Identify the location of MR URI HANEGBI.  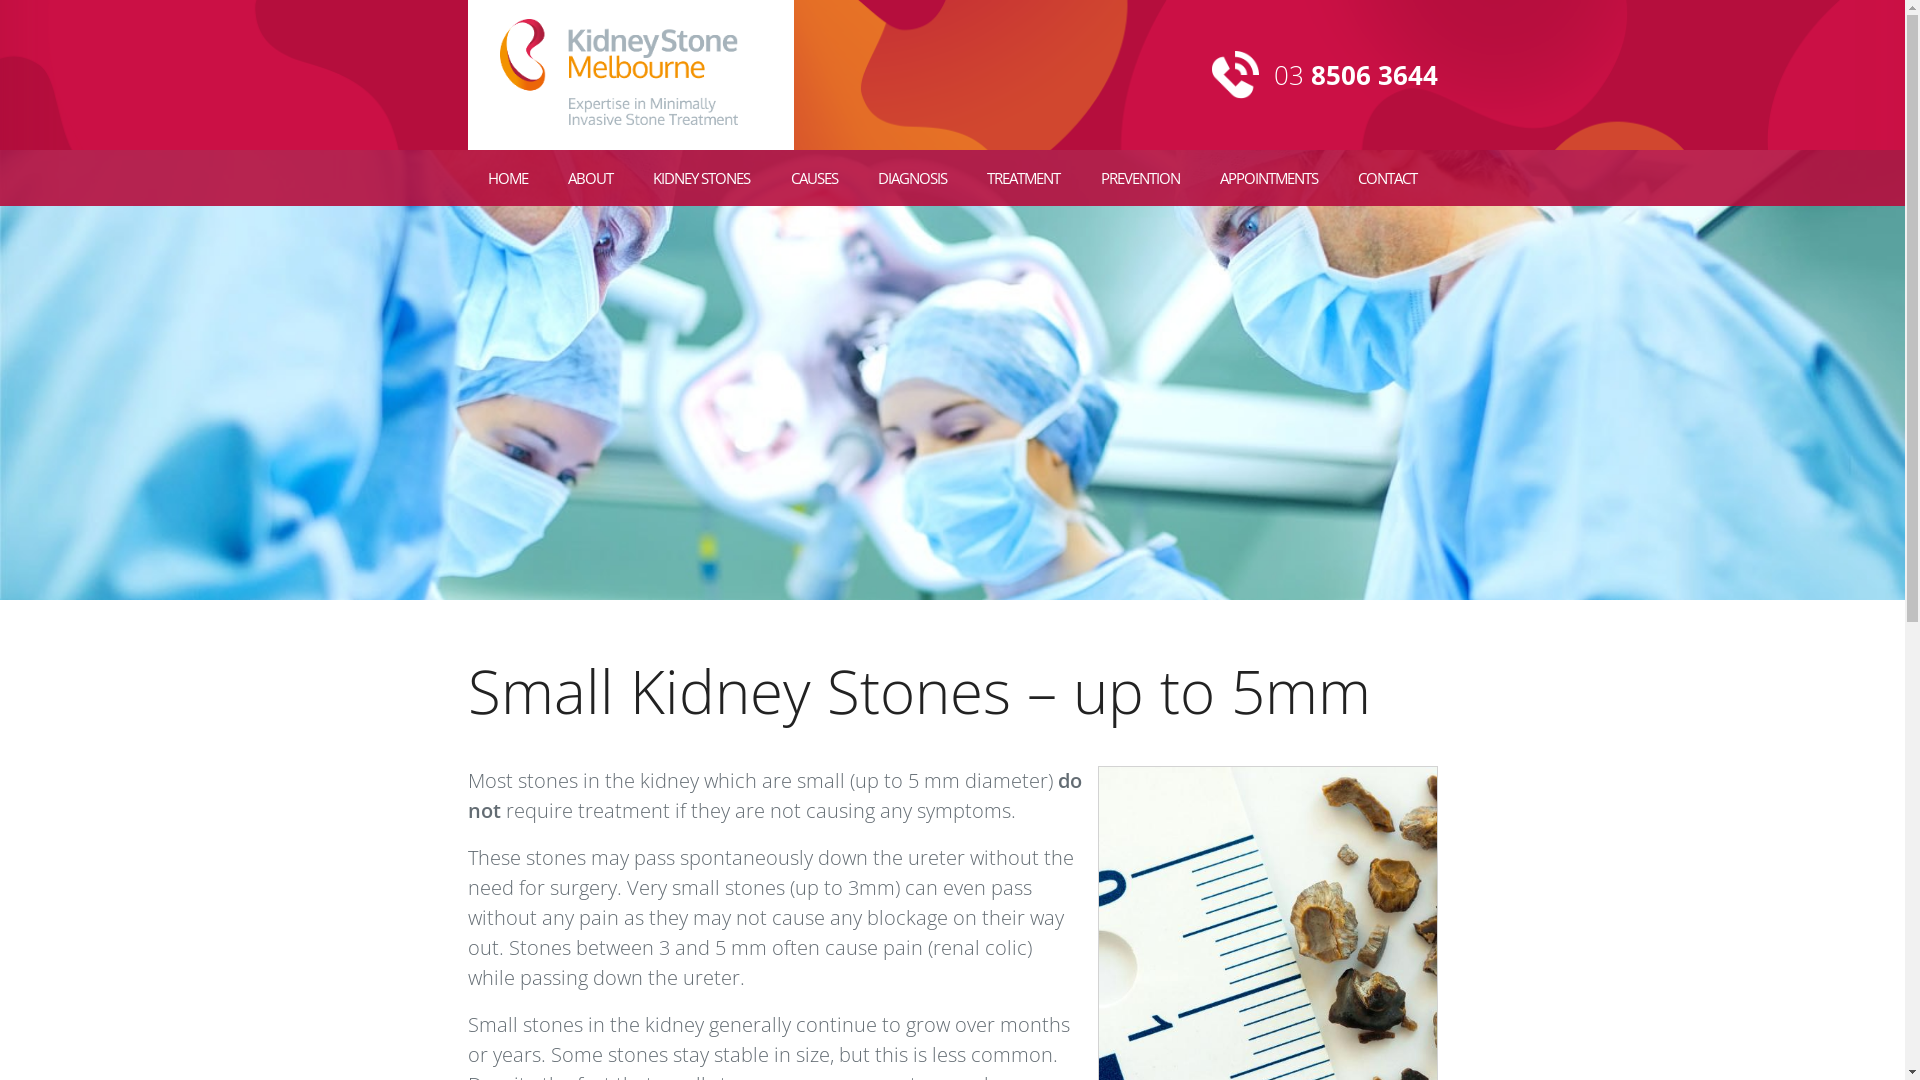
(648, 290).